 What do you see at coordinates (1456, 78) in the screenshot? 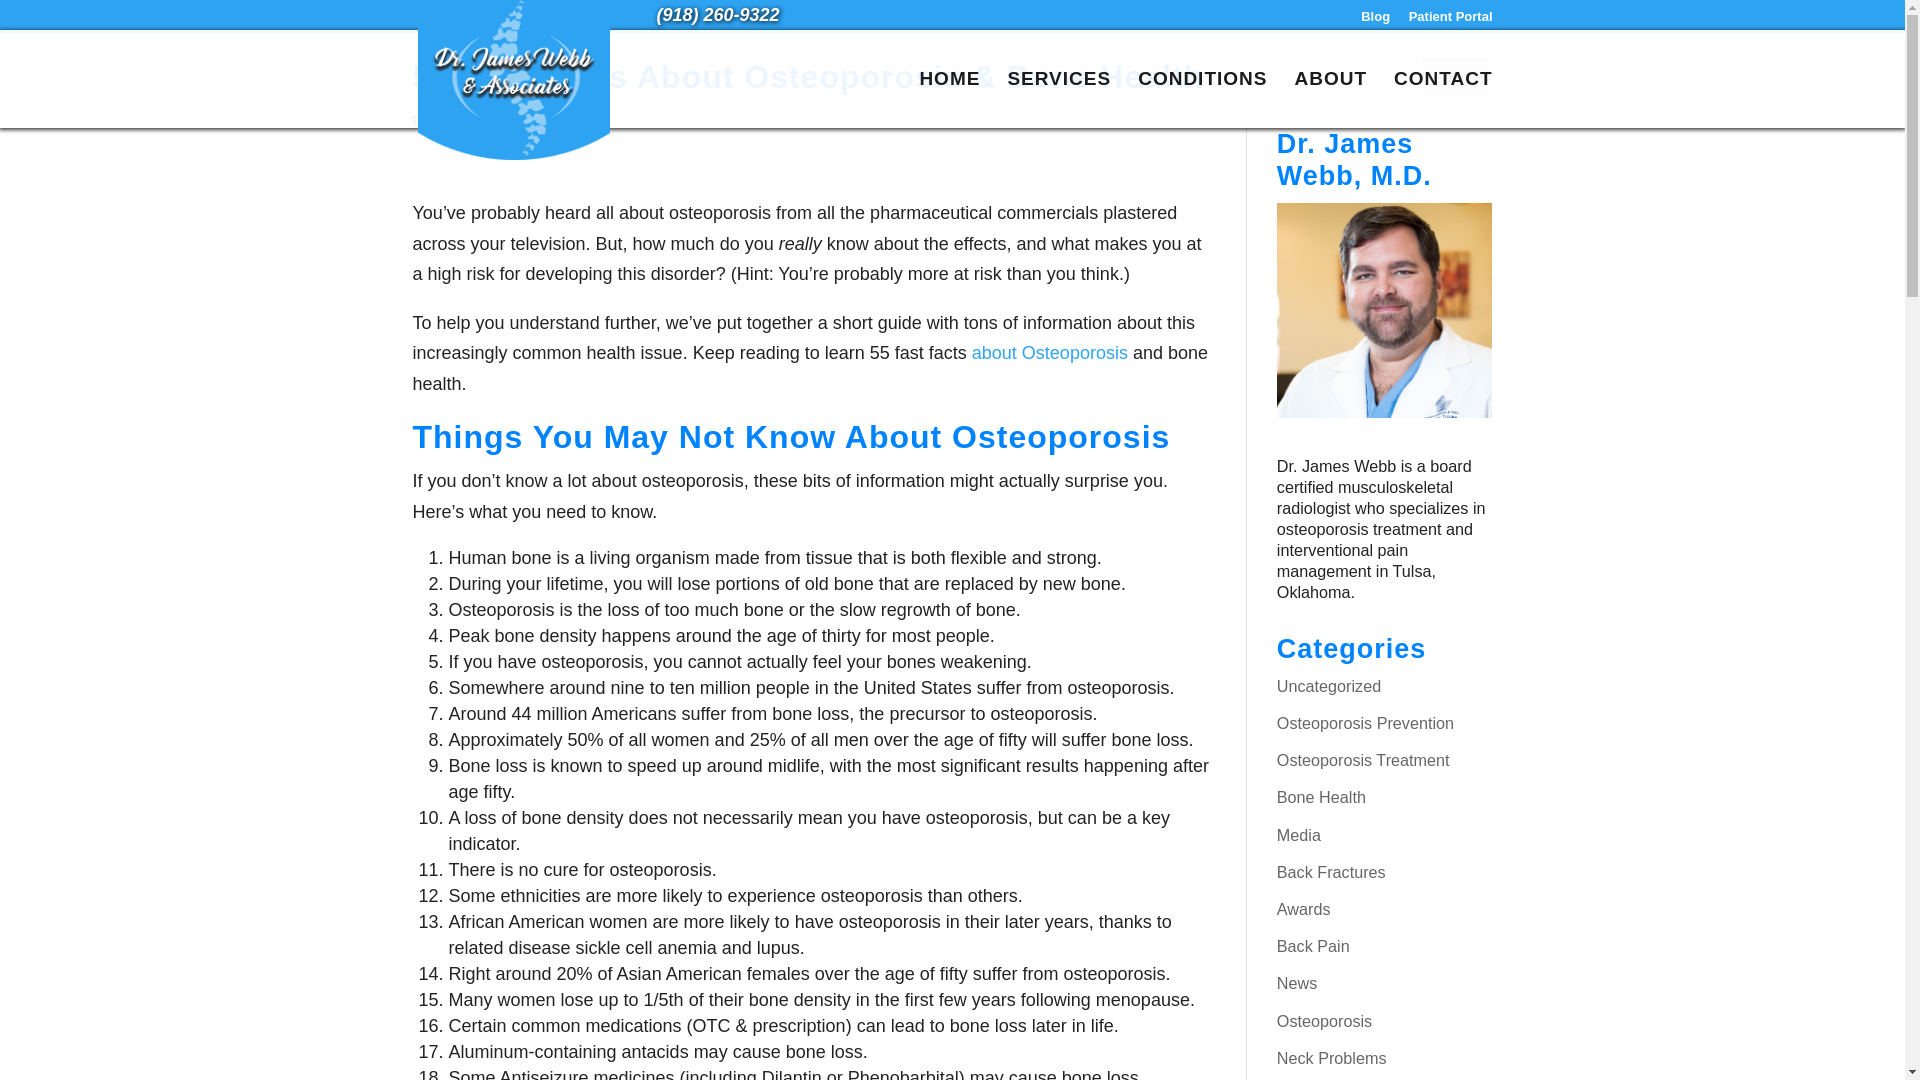
I see `Search` at bounding box center [1456, 78].